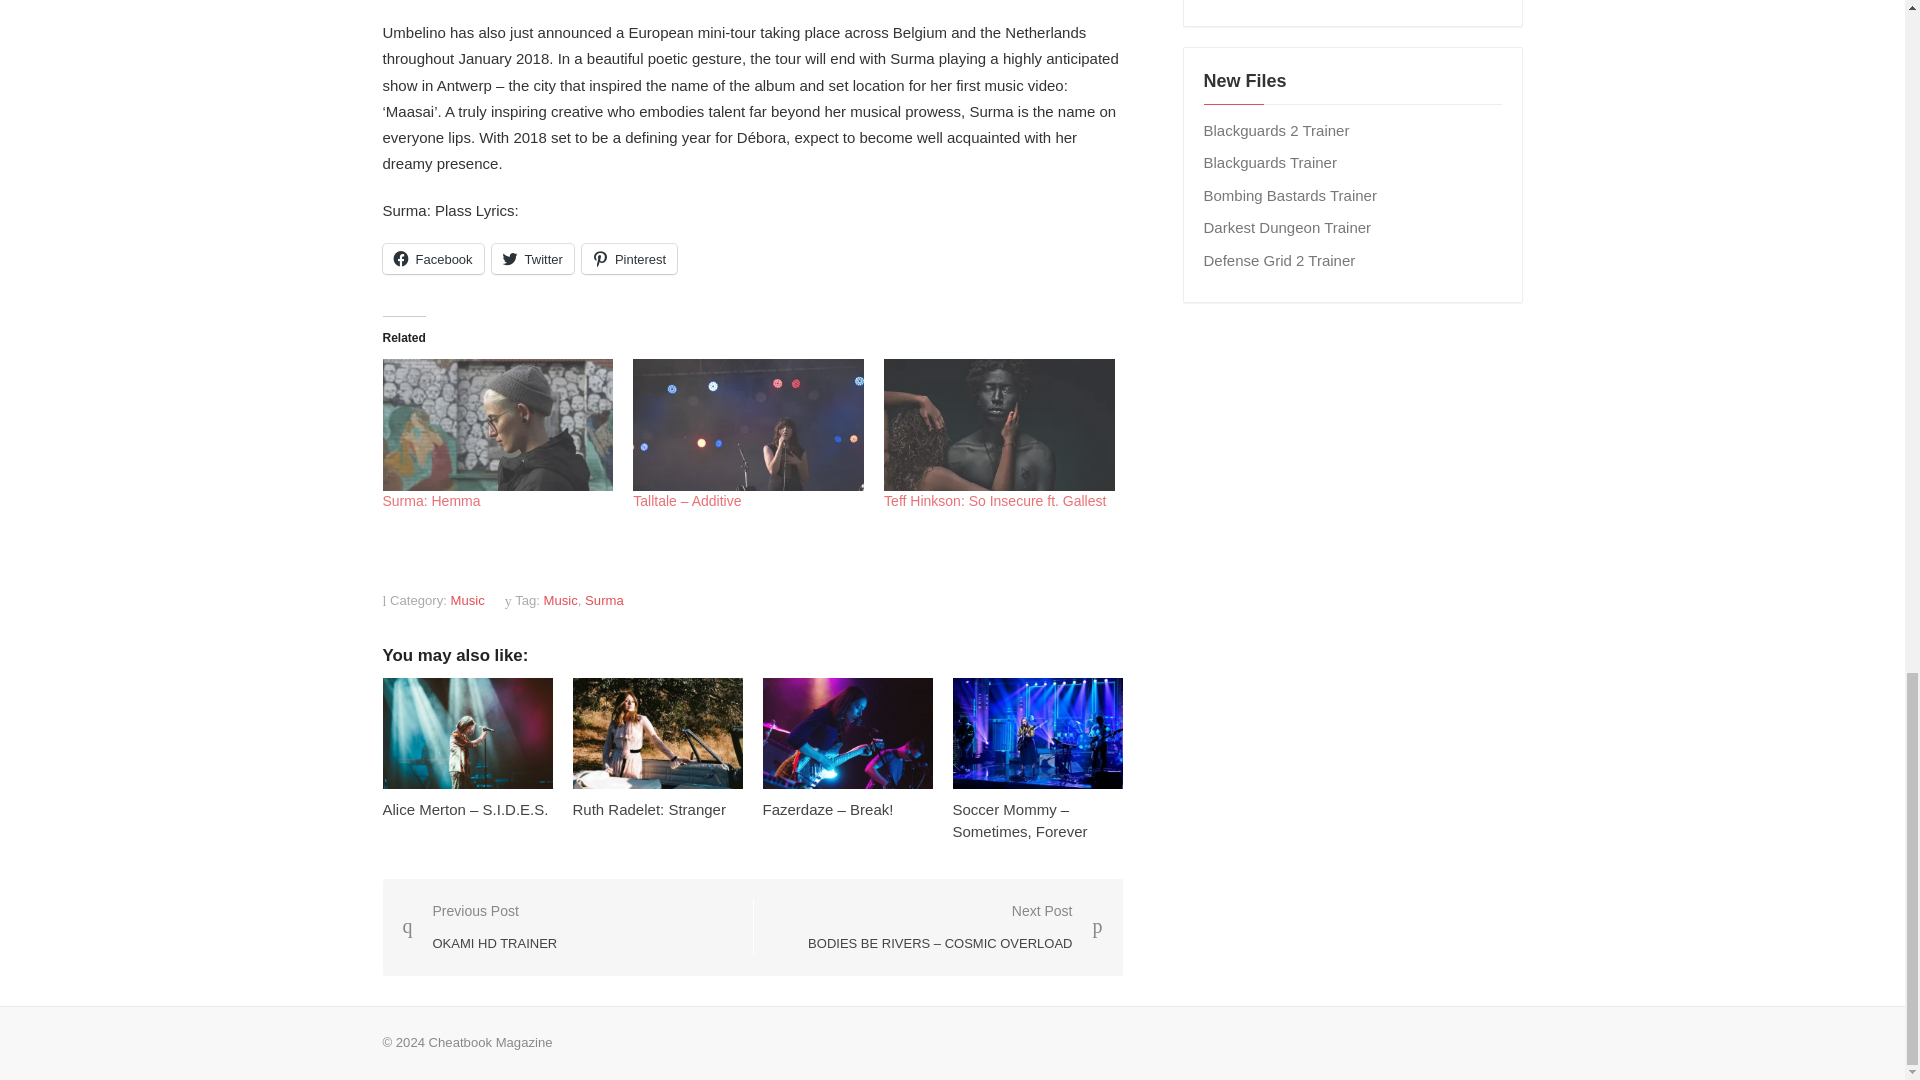  Describe the element at coordinates (604, 600) in the screenshot. I see `Surma` at that location.